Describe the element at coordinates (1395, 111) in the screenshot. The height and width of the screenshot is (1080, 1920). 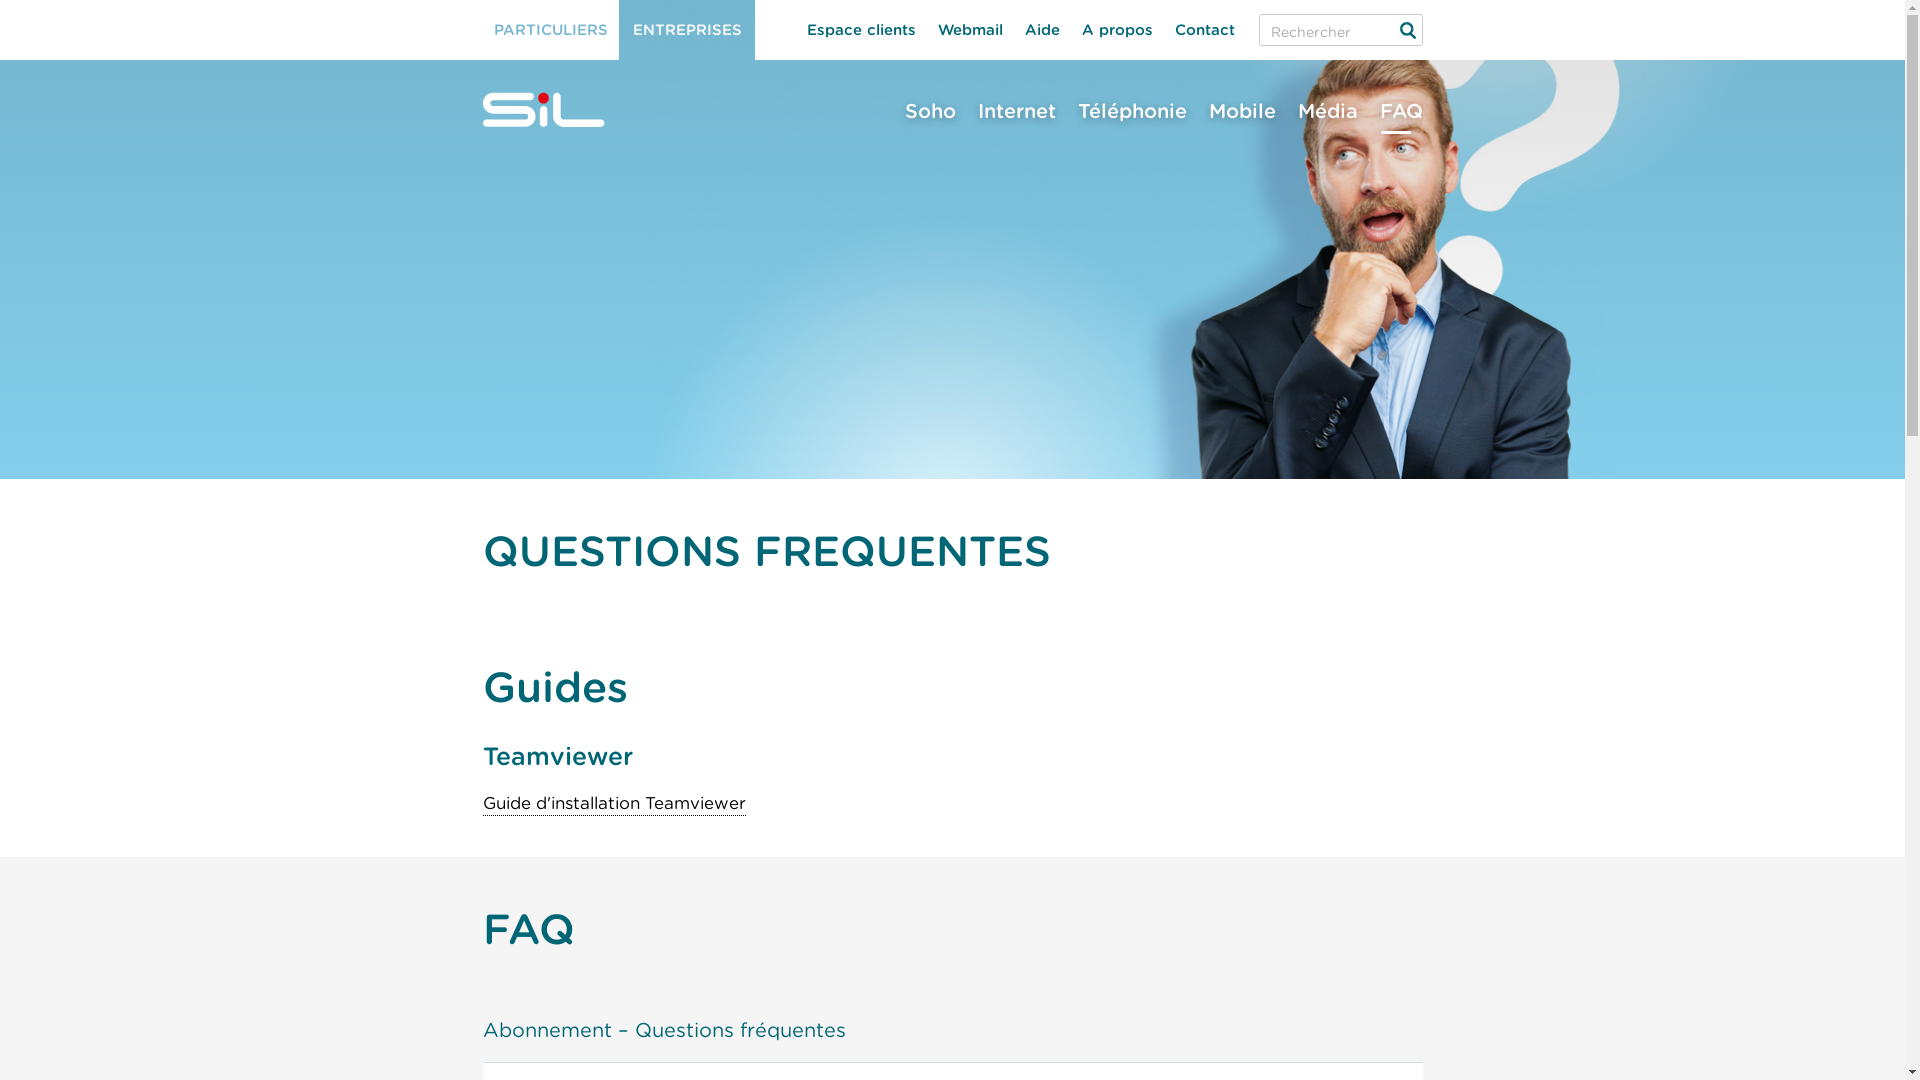
I see `FAQ` at that location.